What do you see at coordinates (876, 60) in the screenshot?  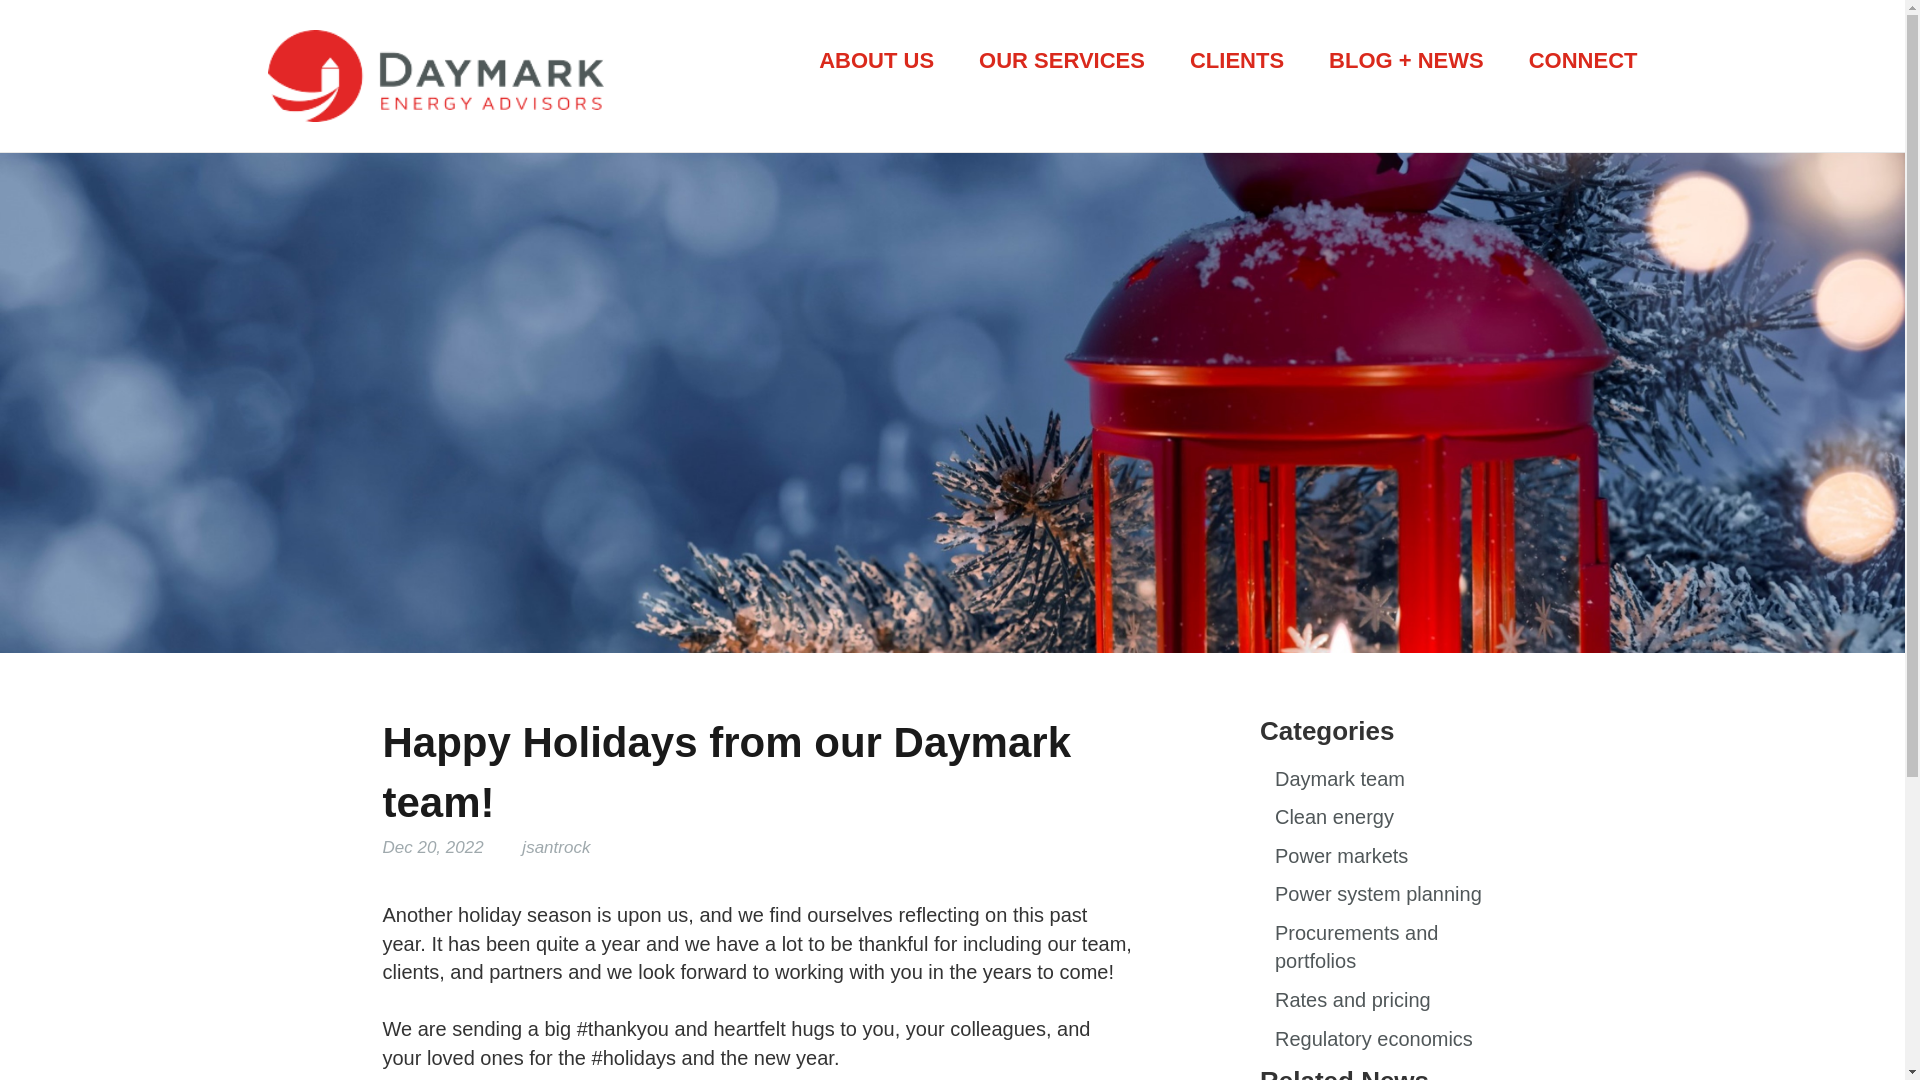 I see `ABOUT US` at bounding box center [876, 60].